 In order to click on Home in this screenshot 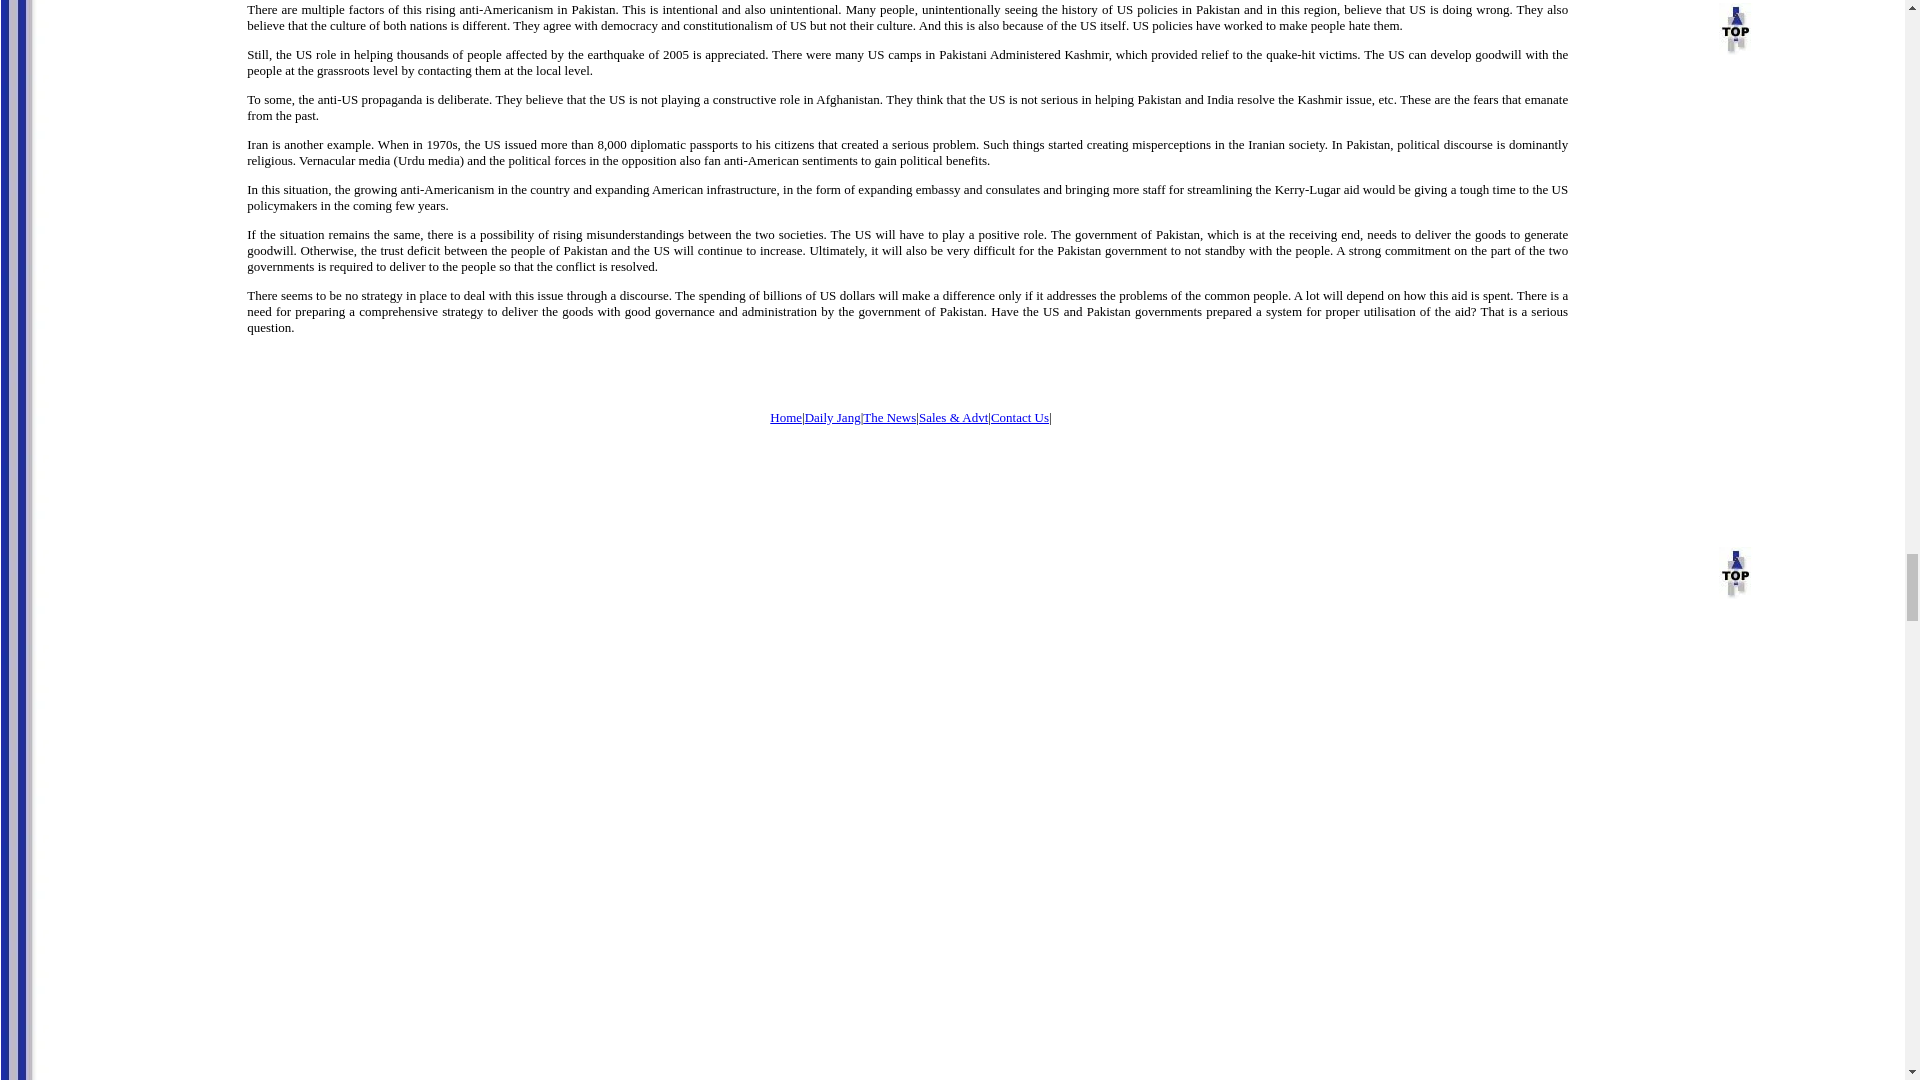, I will do `click(786, 416)`.